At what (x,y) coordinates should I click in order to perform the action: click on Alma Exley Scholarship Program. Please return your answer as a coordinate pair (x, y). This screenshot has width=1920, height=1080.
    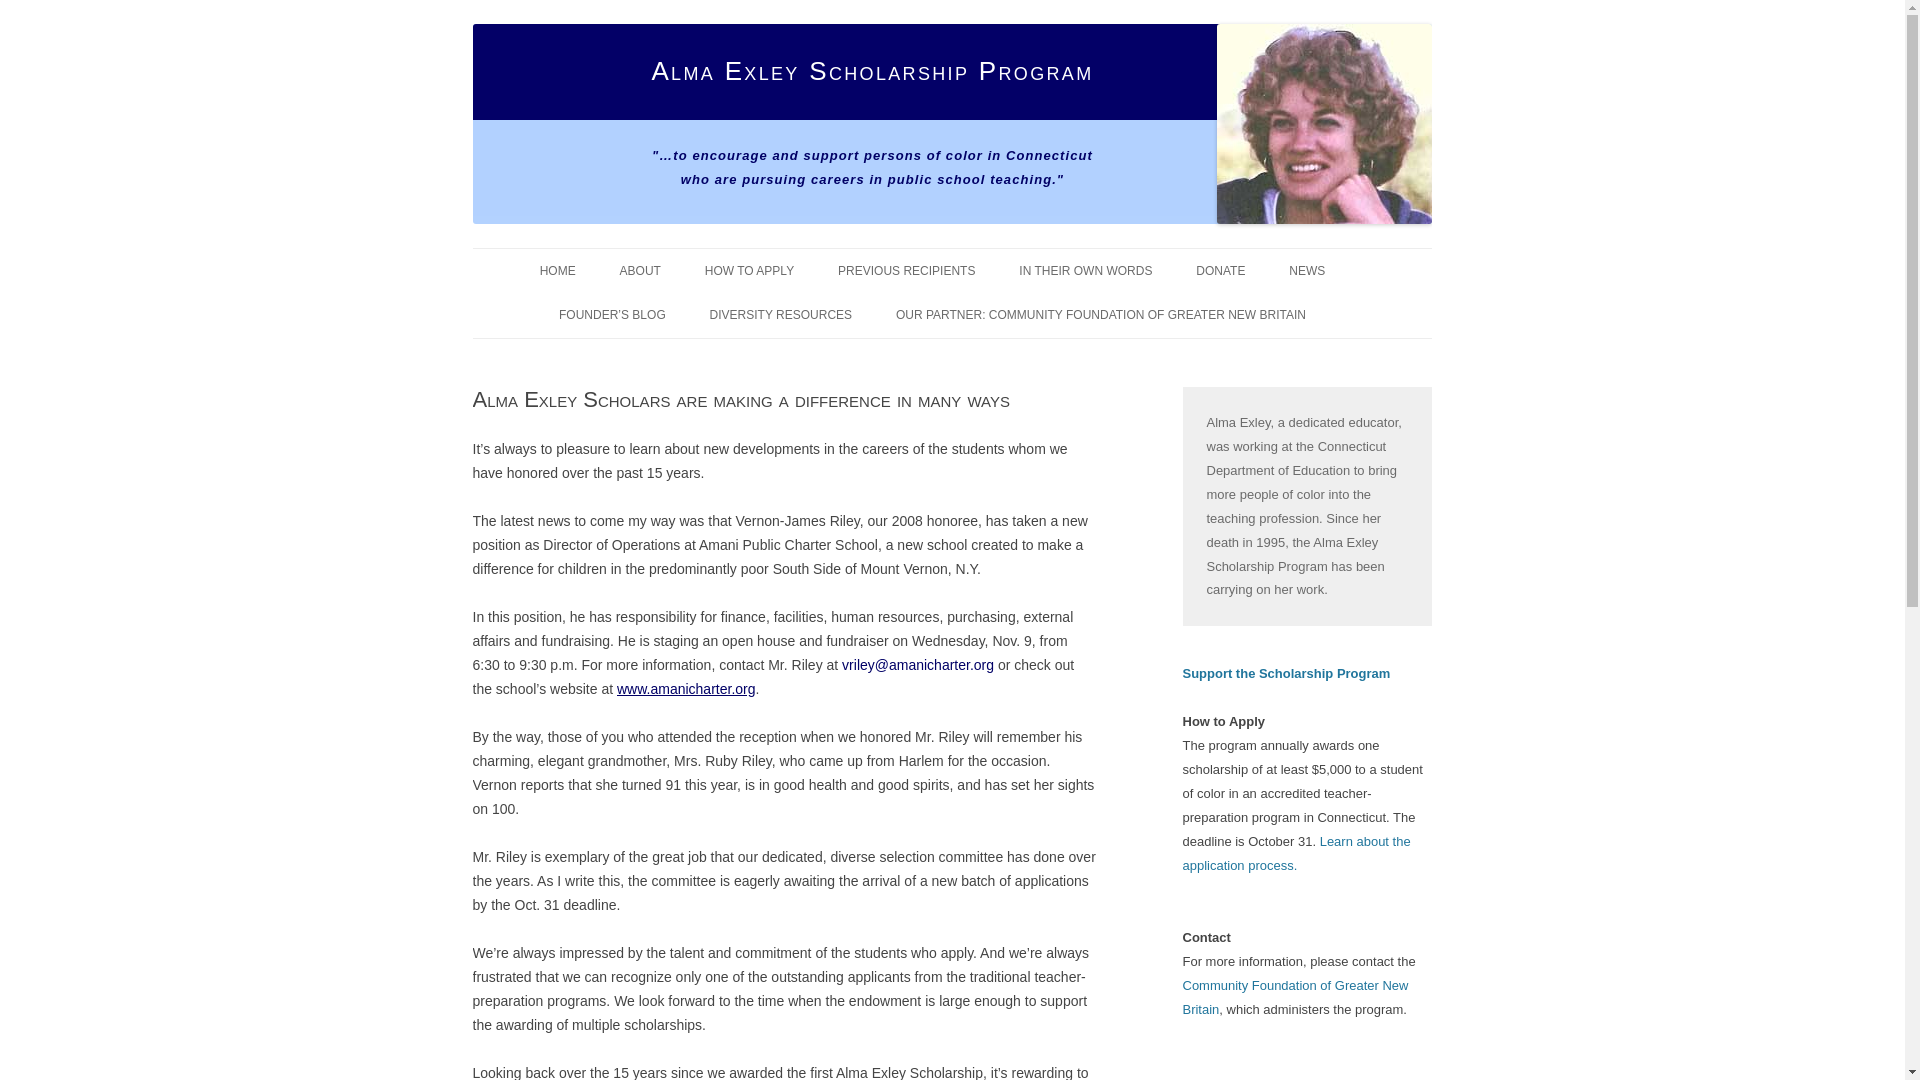
    Looking at the image, I should click on (871, 72).